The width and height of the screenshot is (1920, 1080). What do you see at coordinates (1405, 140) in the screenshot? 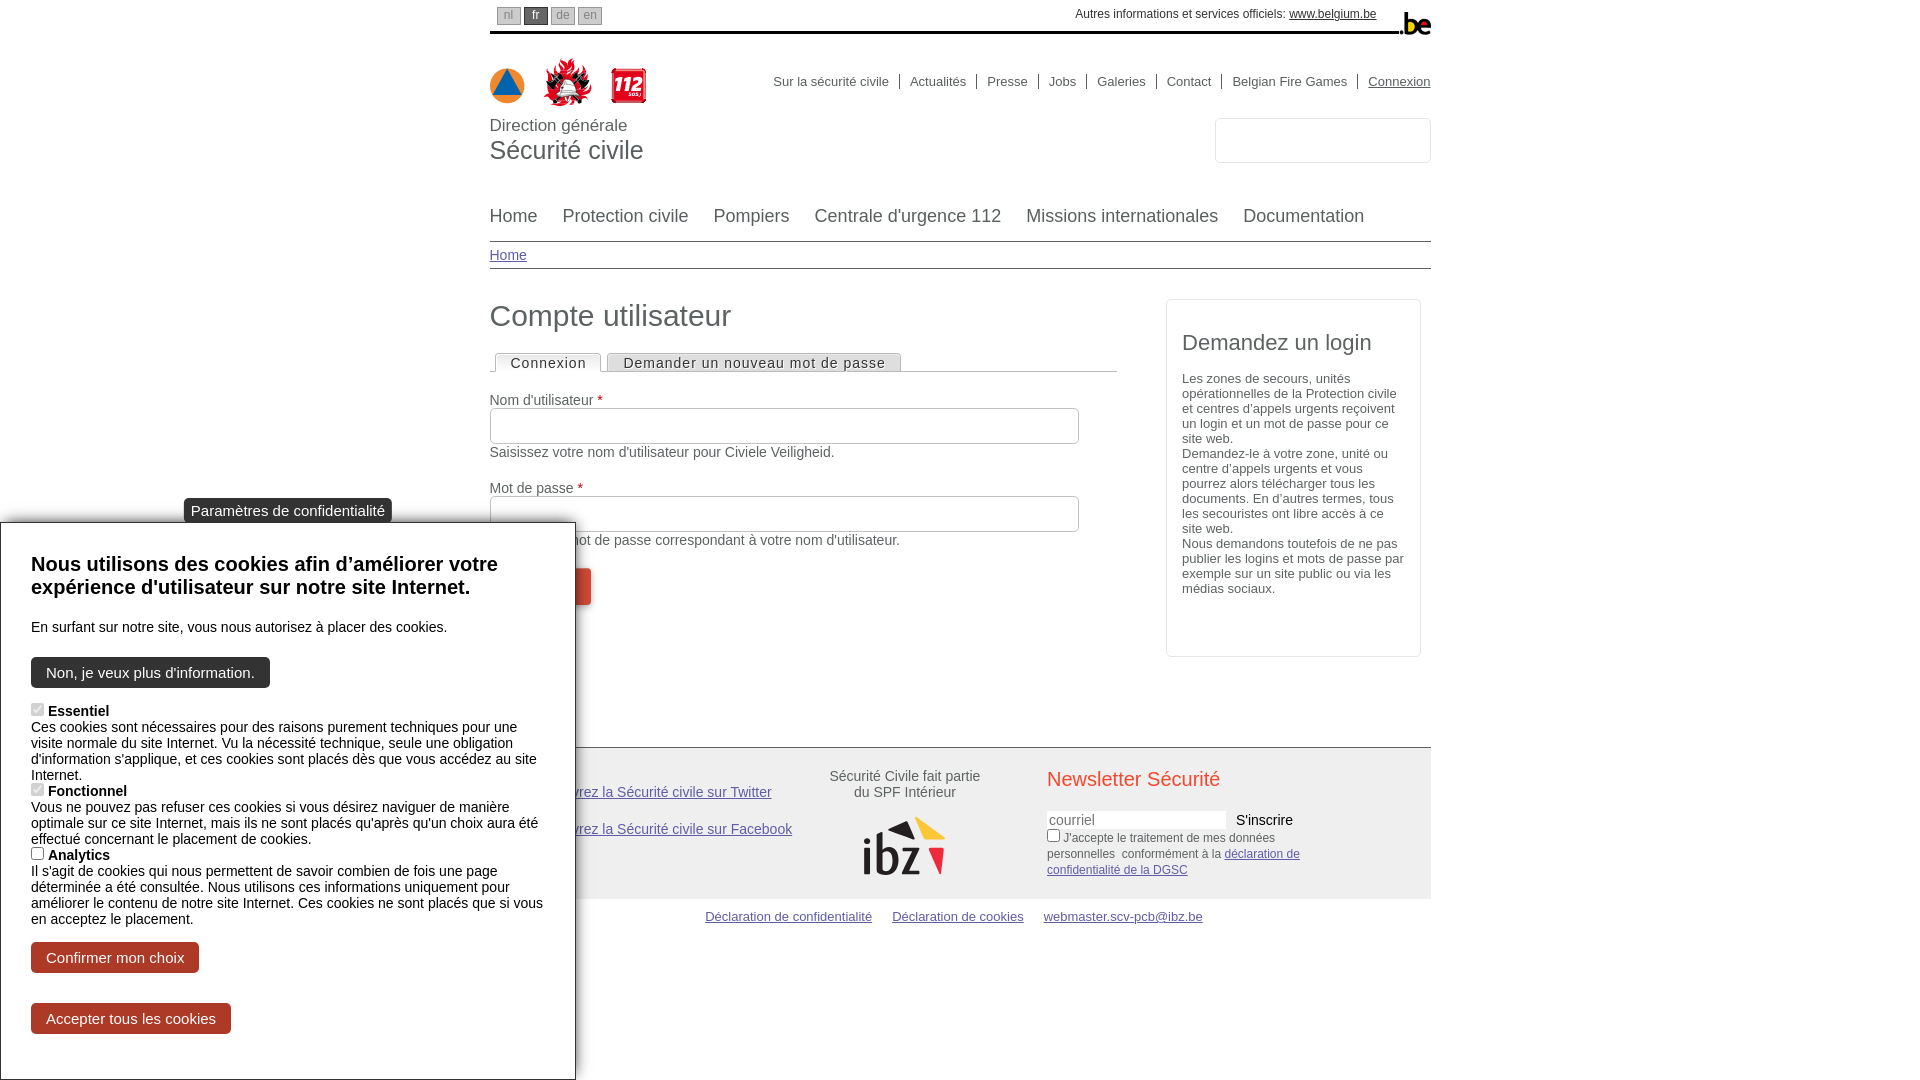
I see `Rechercher` at bounding box center [1405, 140].